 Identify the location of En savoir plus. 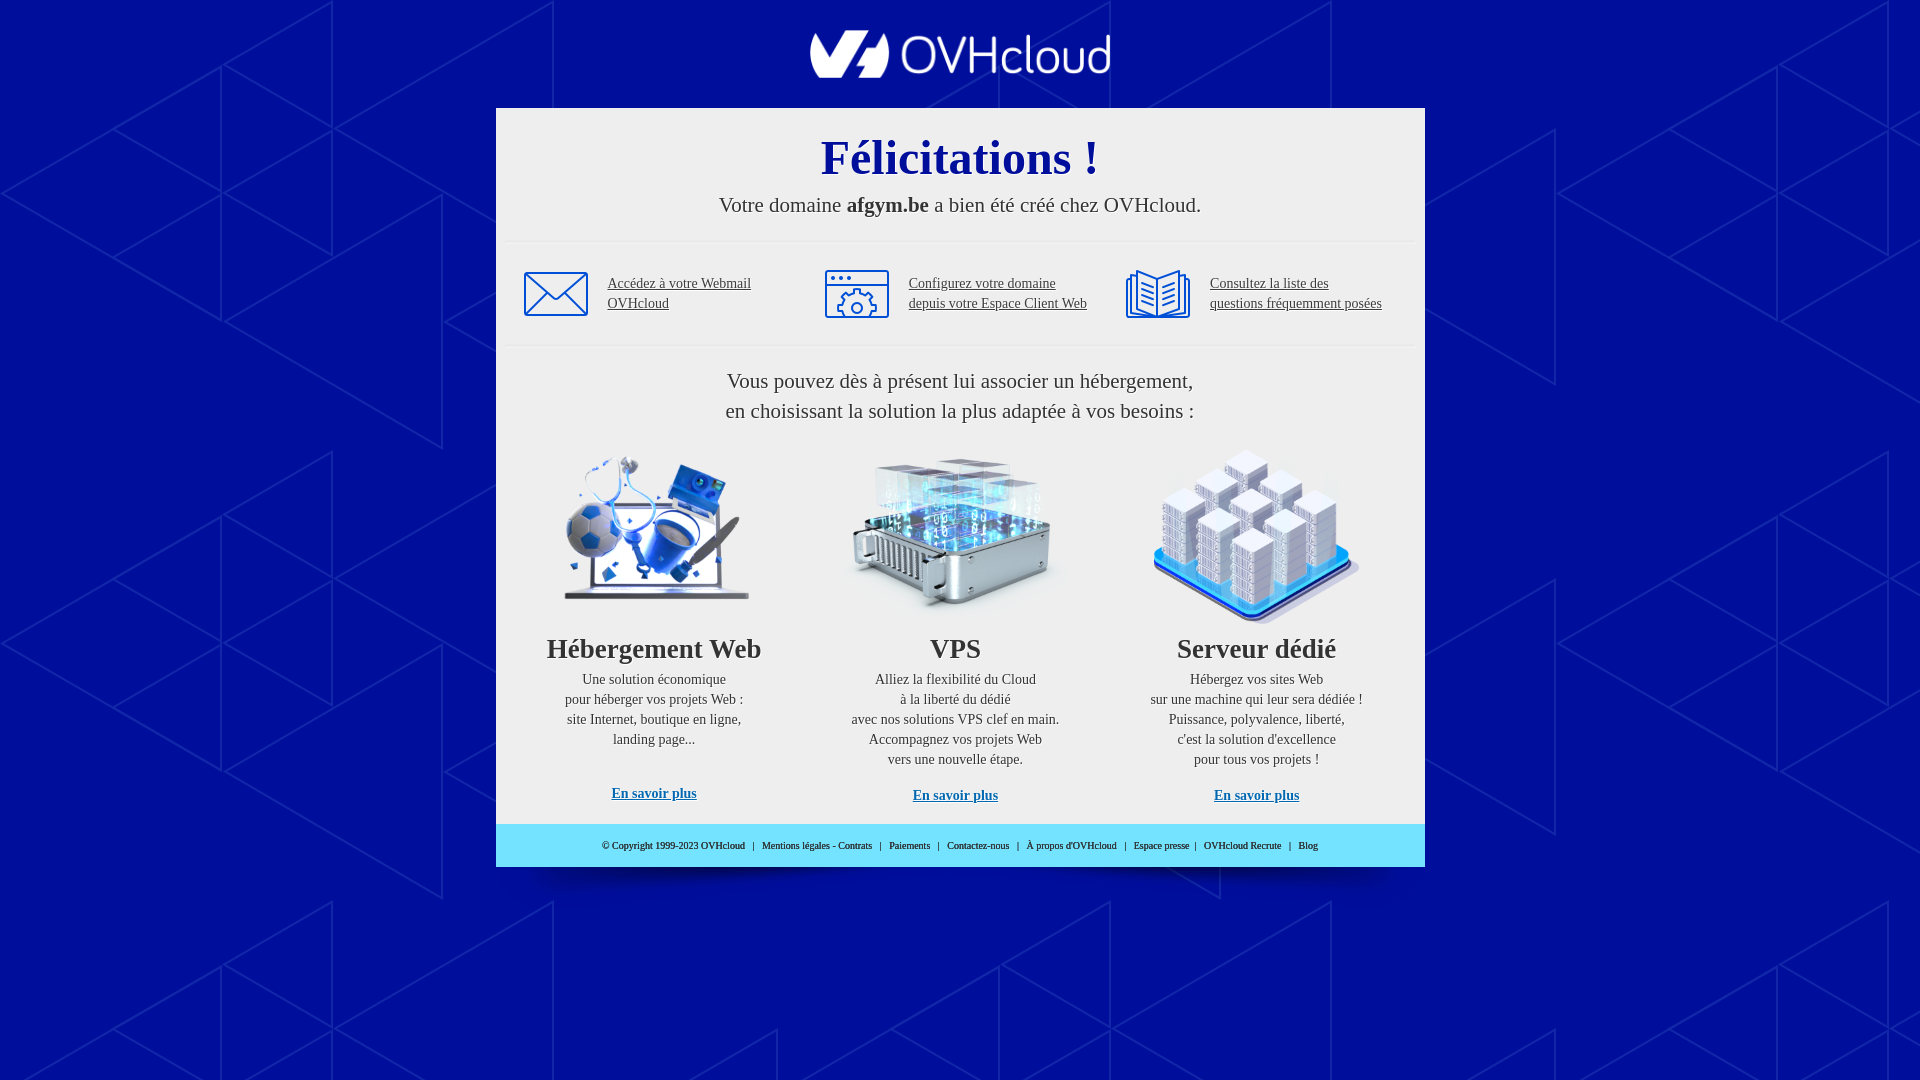
(956, 796).